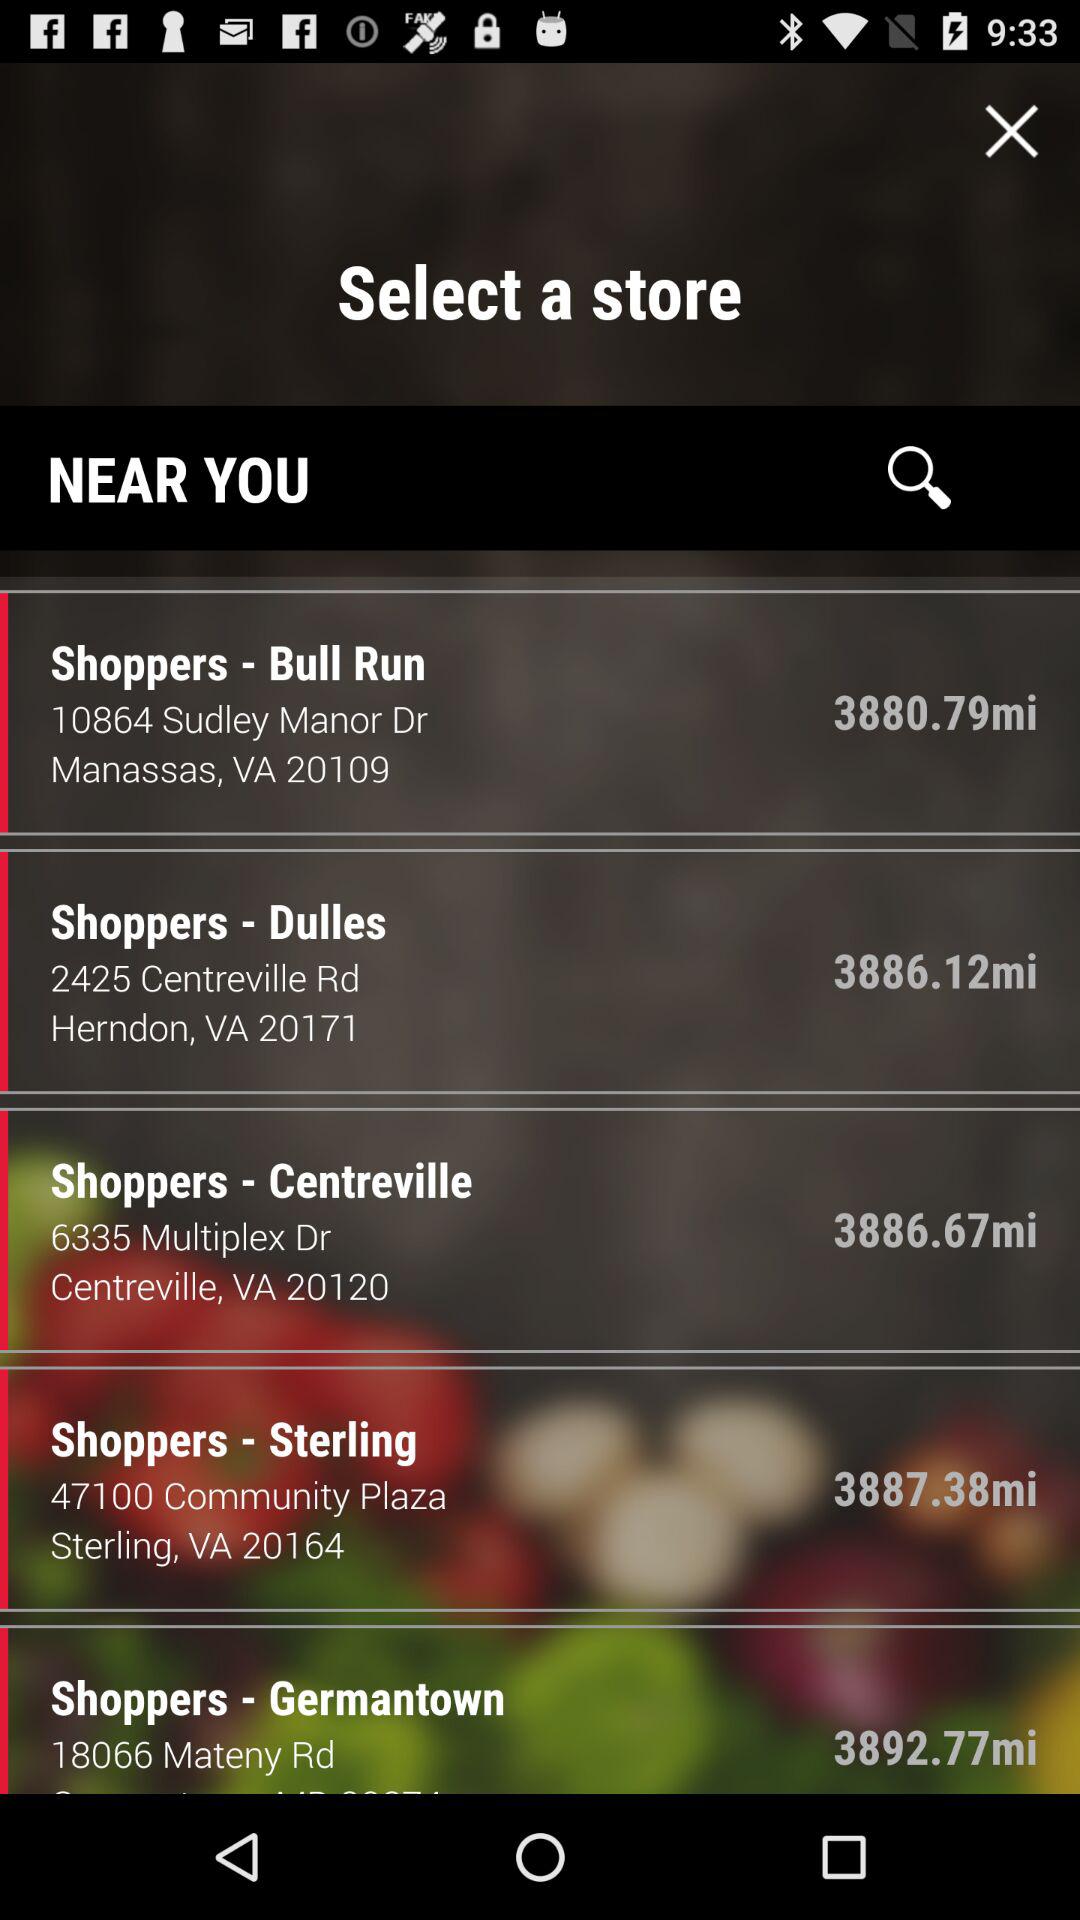 The height and width of the screenshot is (1920, 1080). I want to click on select item next to the 3886.12mi item, so click(203, 900).